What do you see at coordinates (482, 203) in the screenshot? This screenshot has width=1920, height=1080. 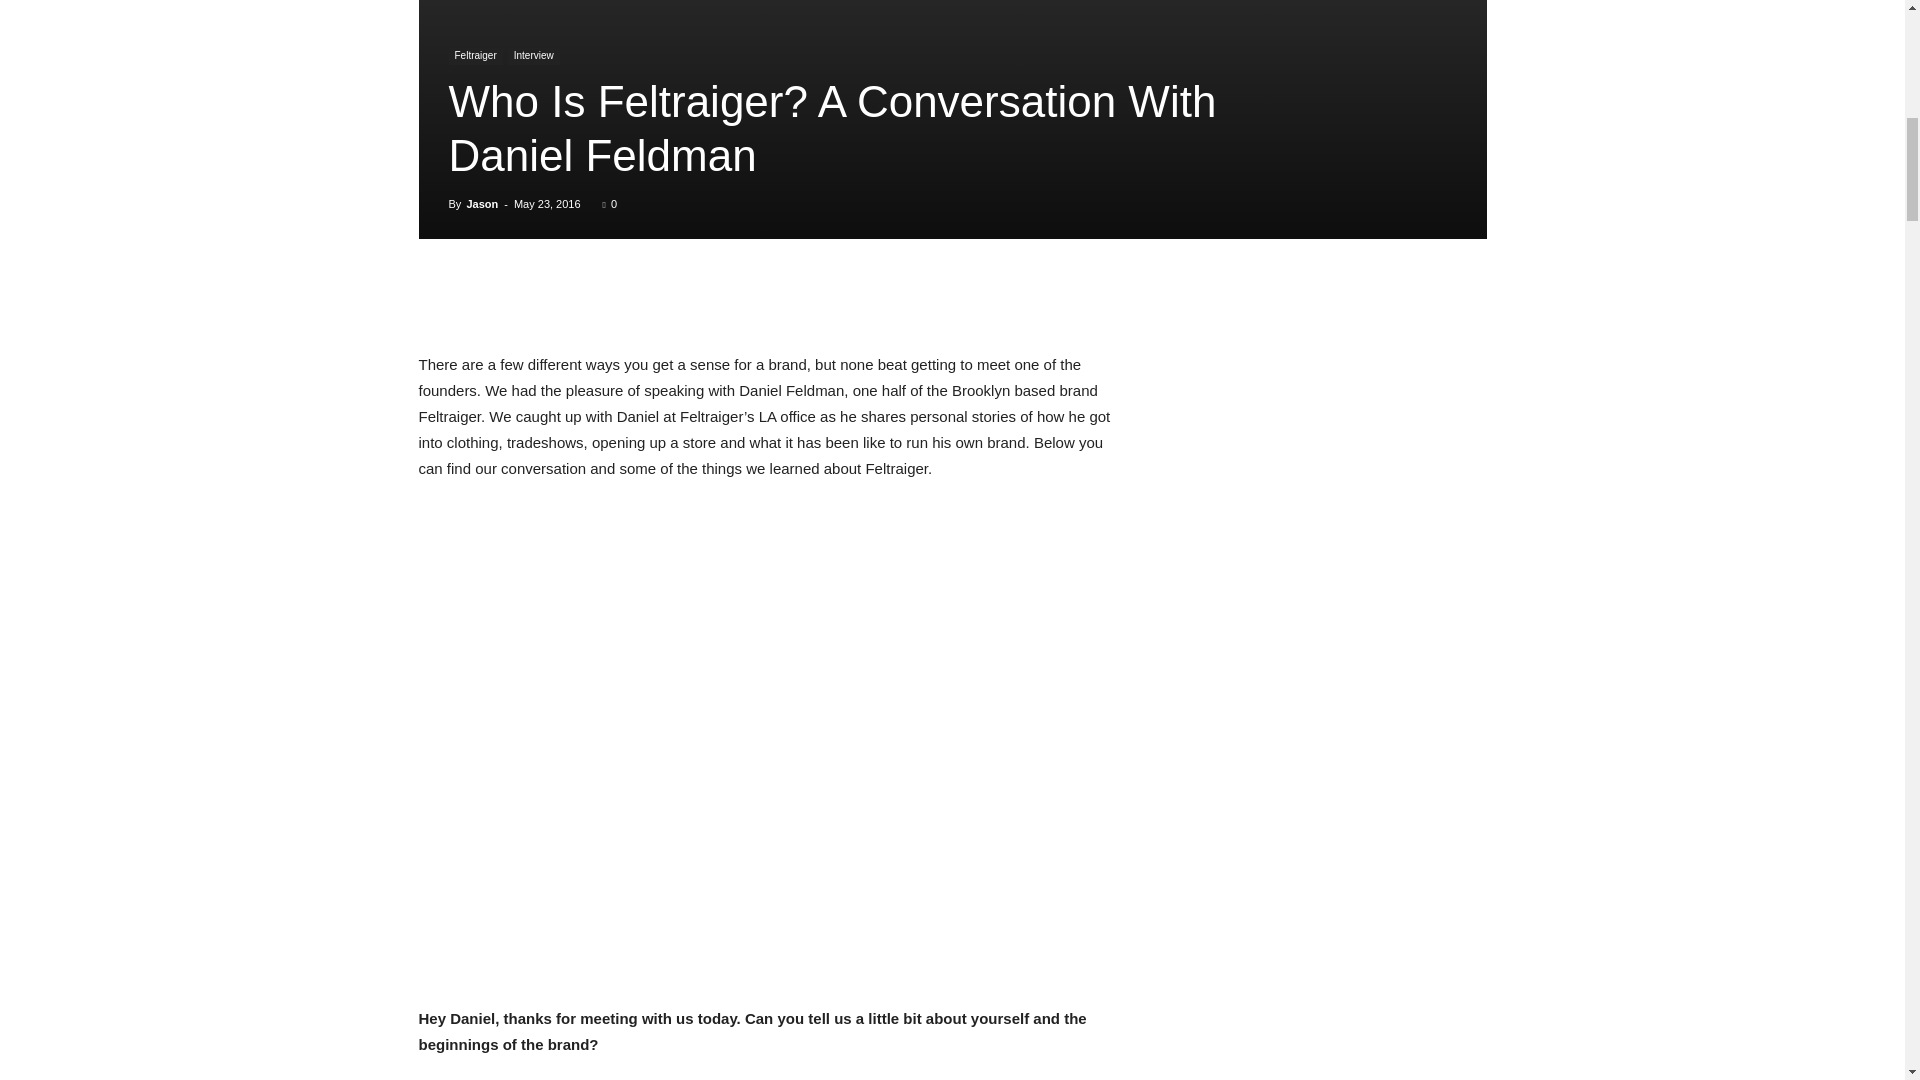 I see `Jason` at bounding box center [482, 203].